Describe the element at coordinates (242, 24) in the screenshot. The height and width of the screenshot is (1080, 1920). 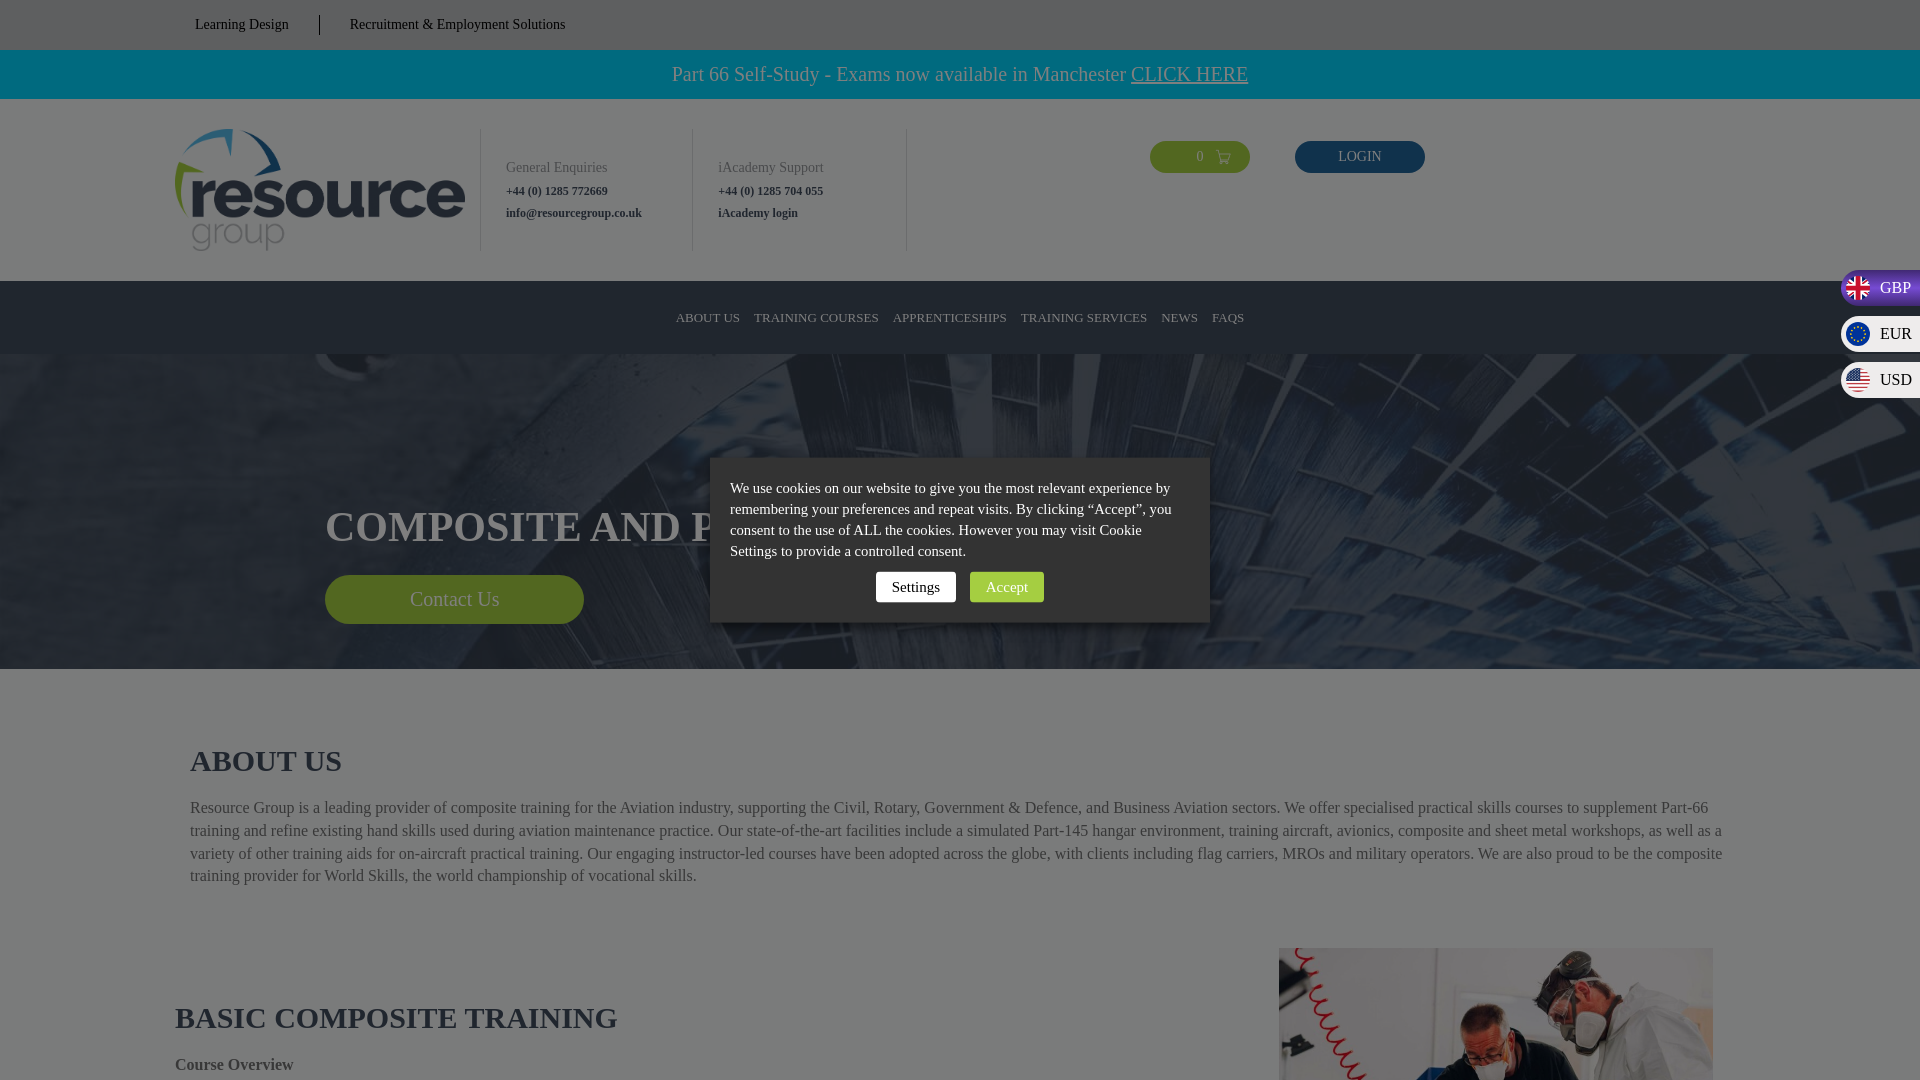
I see `Learning Design` at that location.